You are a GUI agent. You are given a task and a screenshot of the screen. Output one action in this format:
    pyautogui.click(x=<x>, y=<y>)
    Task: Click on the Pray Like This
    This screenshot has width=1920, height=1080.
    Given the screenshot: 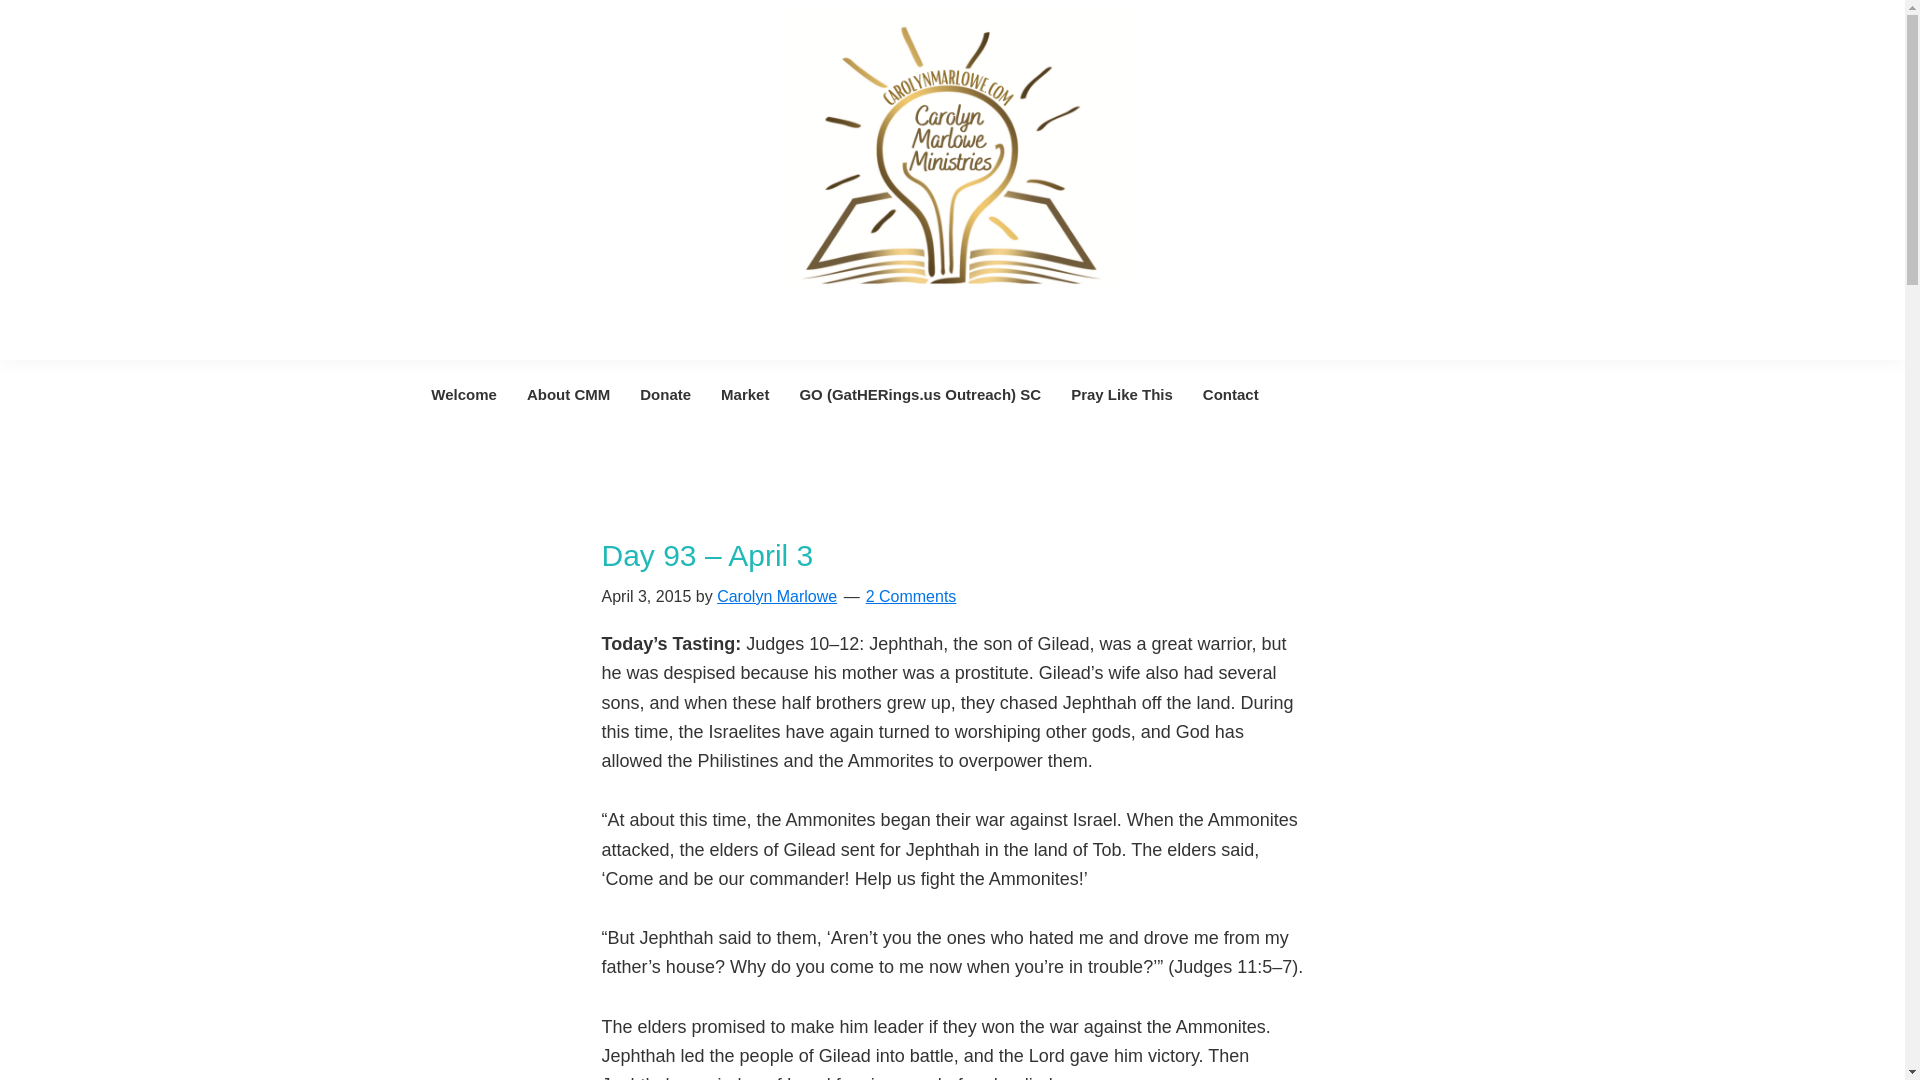 What is the action you would take?
    pyautogui.click(x=1122, y=394)
    